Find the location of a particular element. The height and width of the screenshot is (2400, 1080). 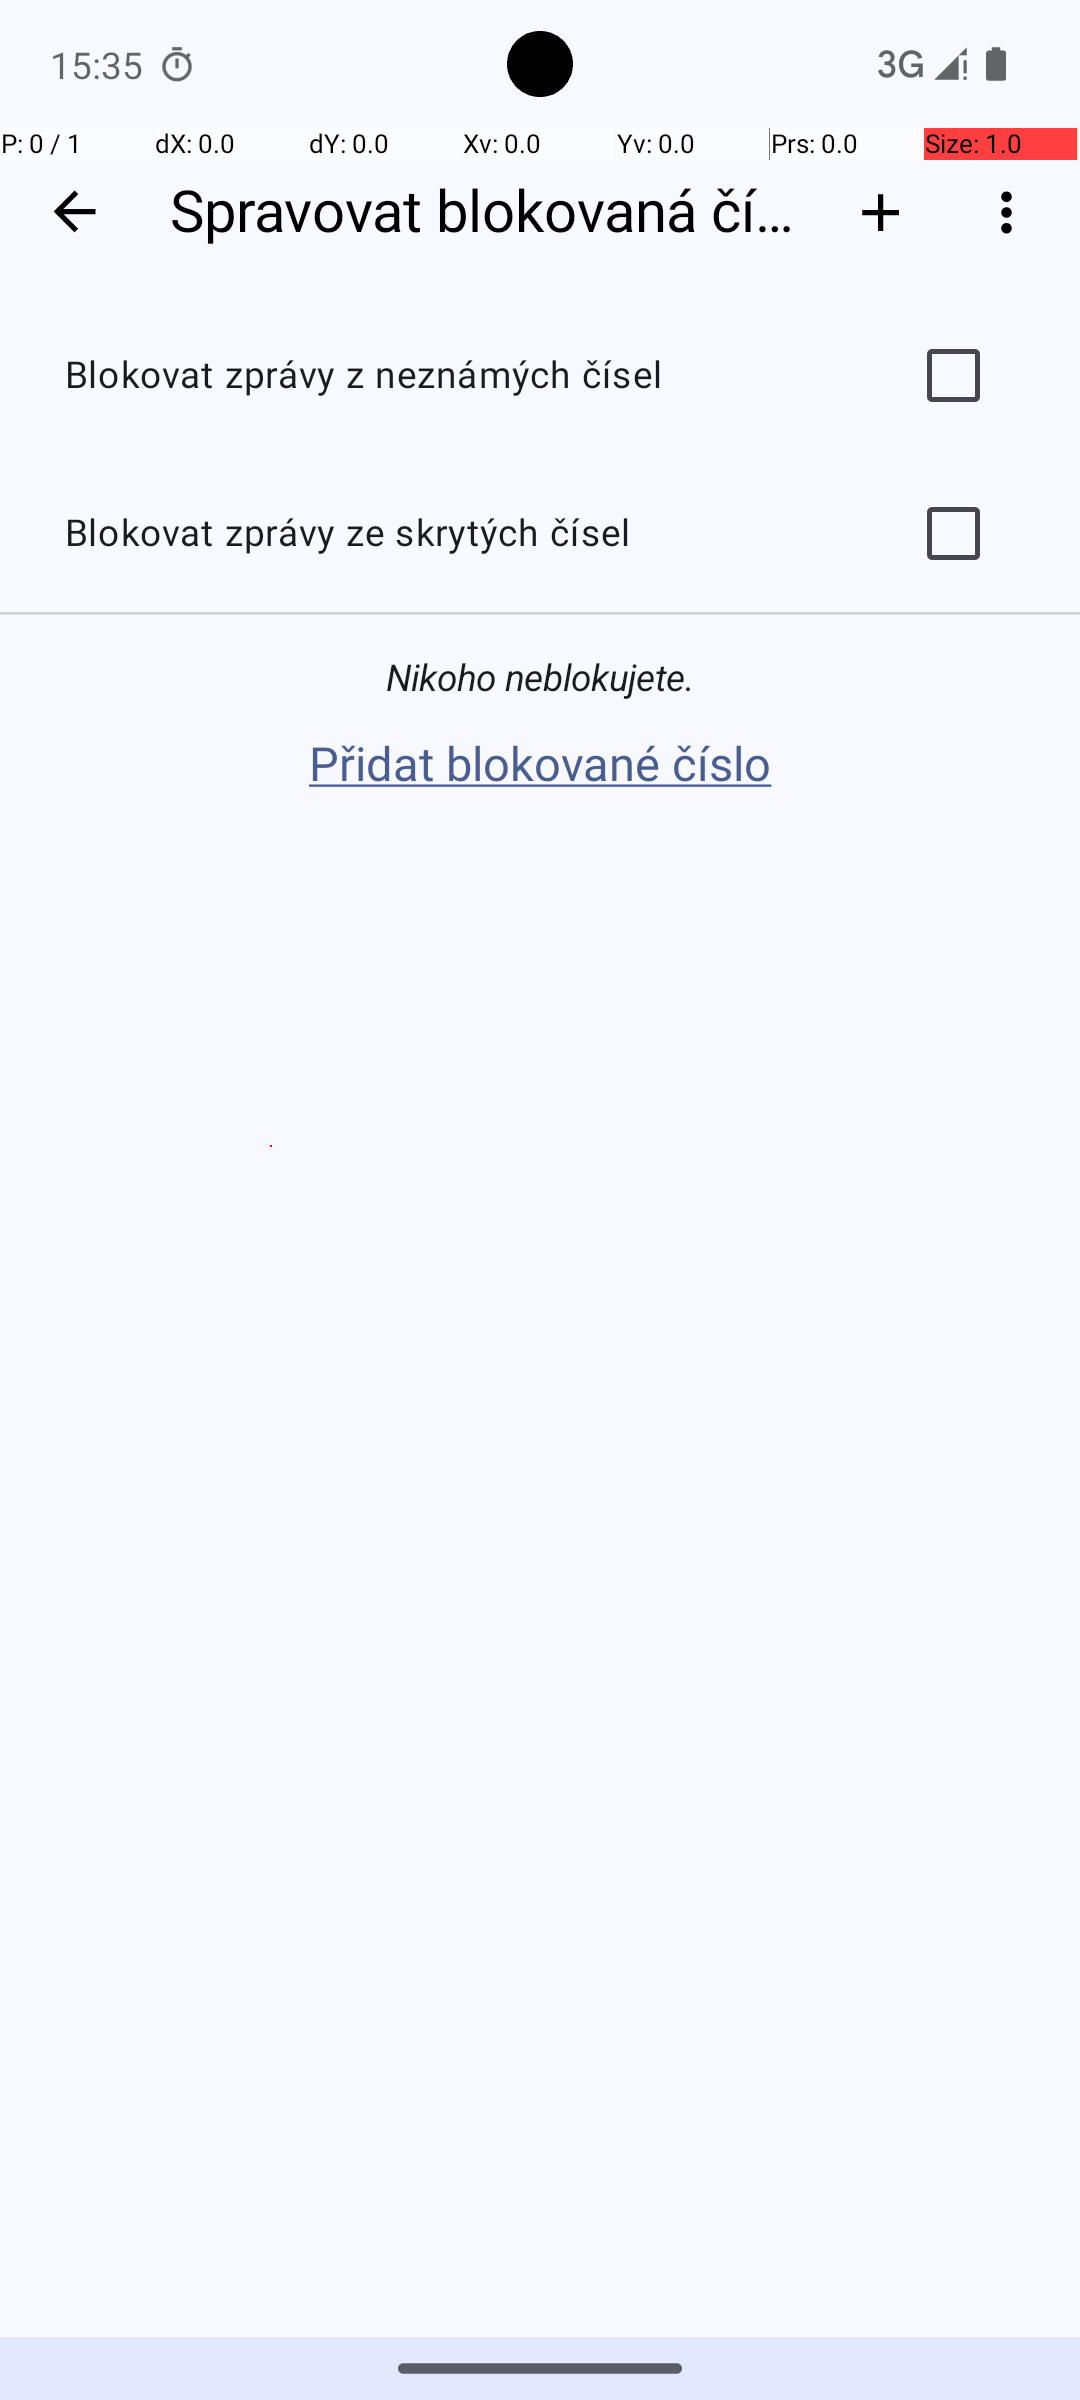

Spravovat blokovaná čísla is located at coordinates (488, 212).